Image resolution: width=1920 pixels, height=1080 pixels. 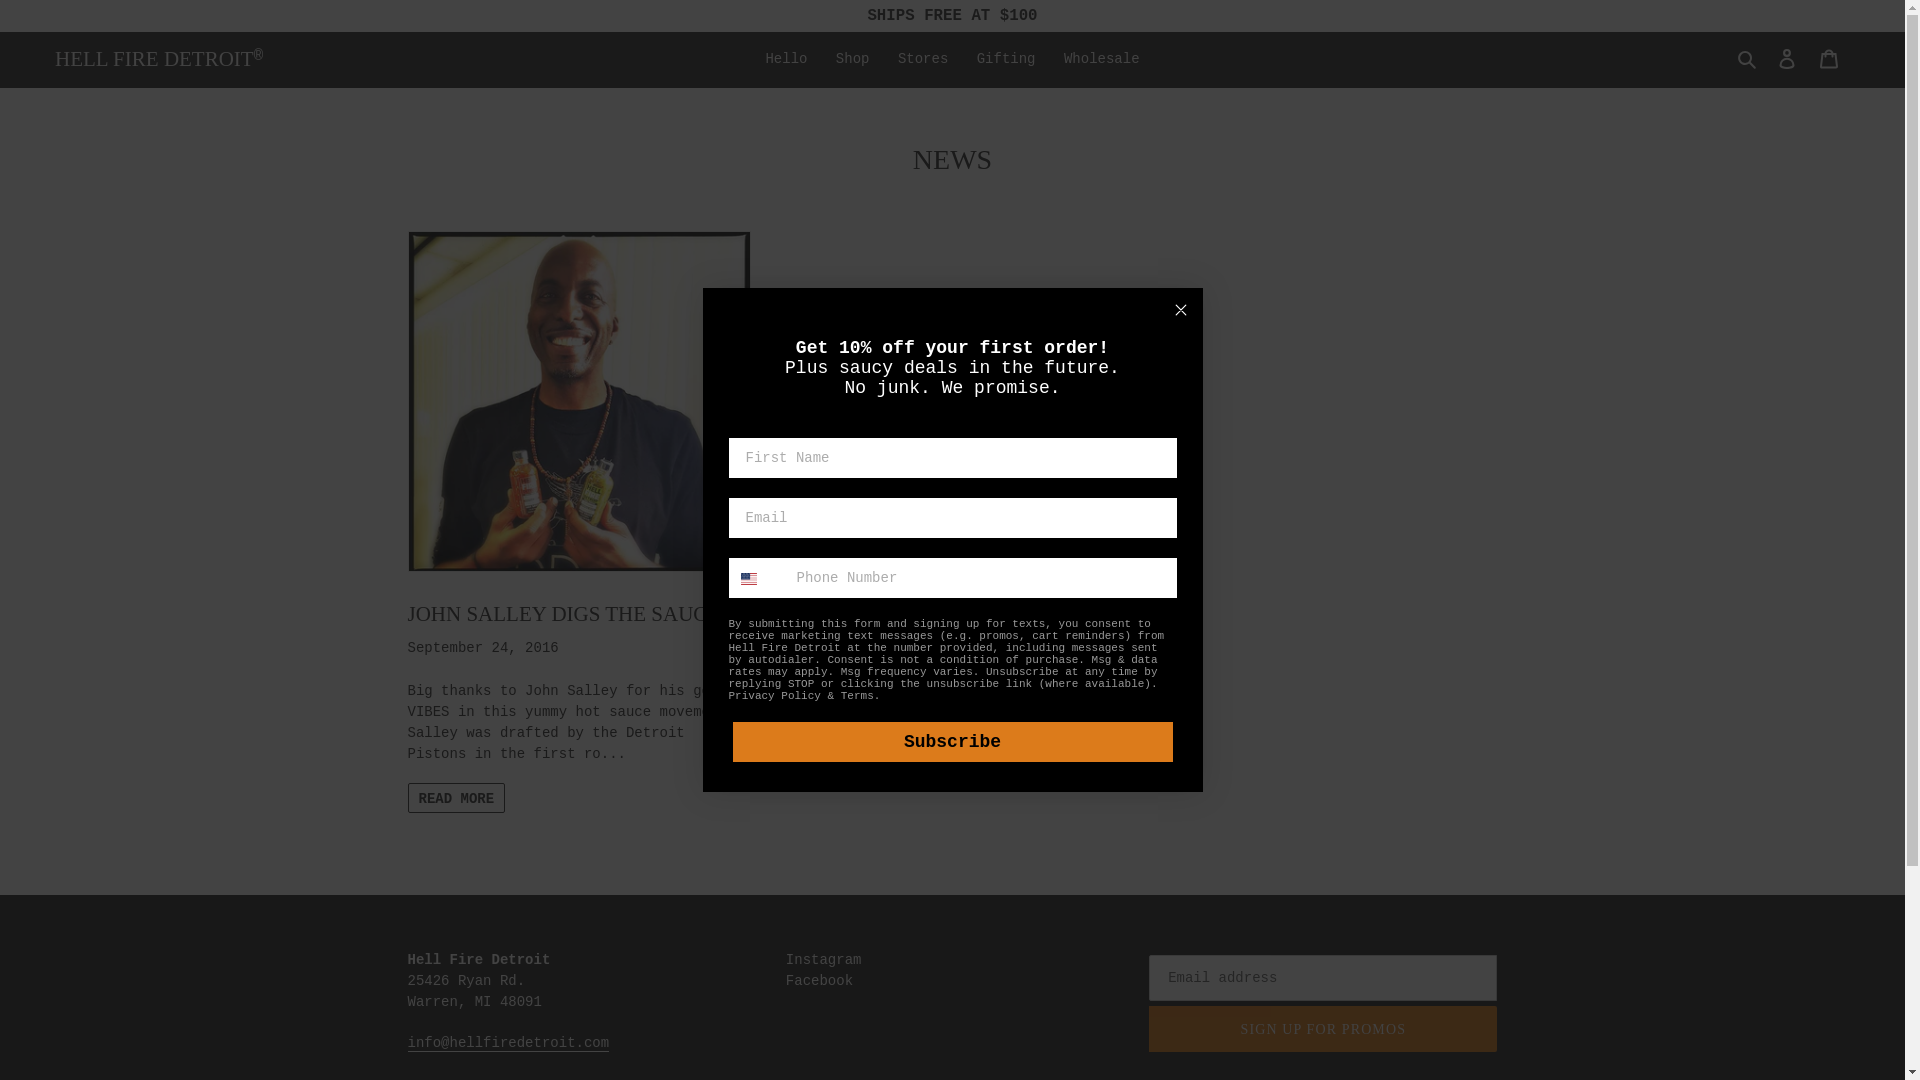 What do you see at coordinates (818, 981) in the screenshot?
I see `Facebook` at bounding box center [818, 981].